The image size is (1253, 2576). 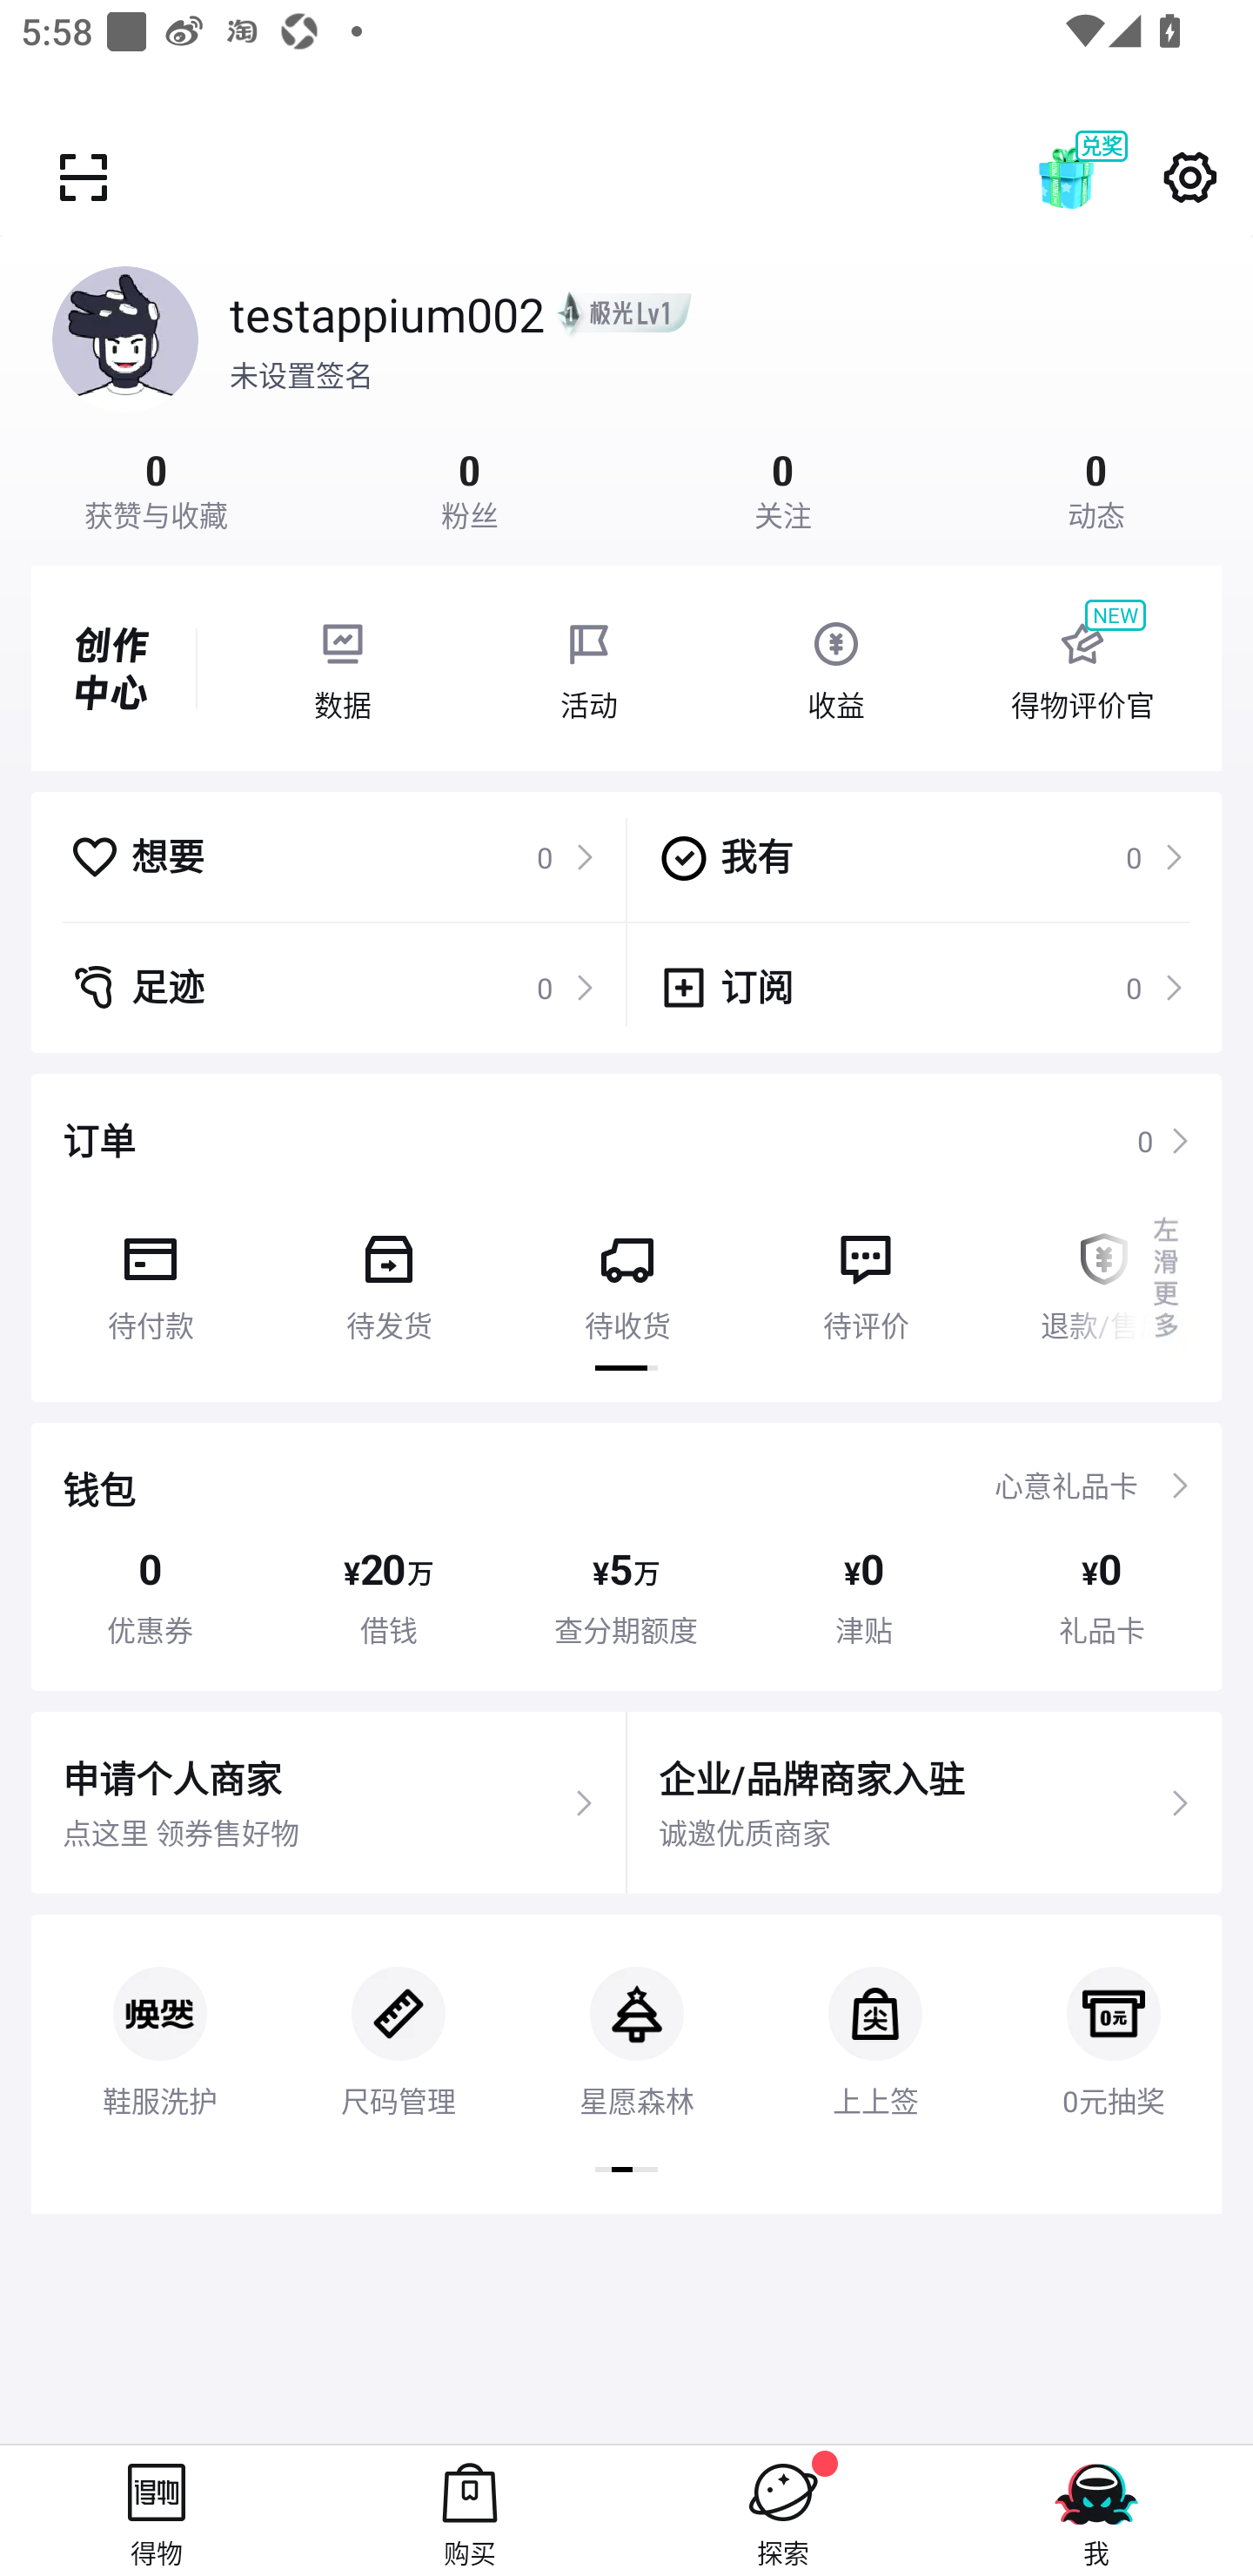 What do you see at coordinates (783, 2510) in the screenshot?
I see `探索` at bounding box center [783, 2510].